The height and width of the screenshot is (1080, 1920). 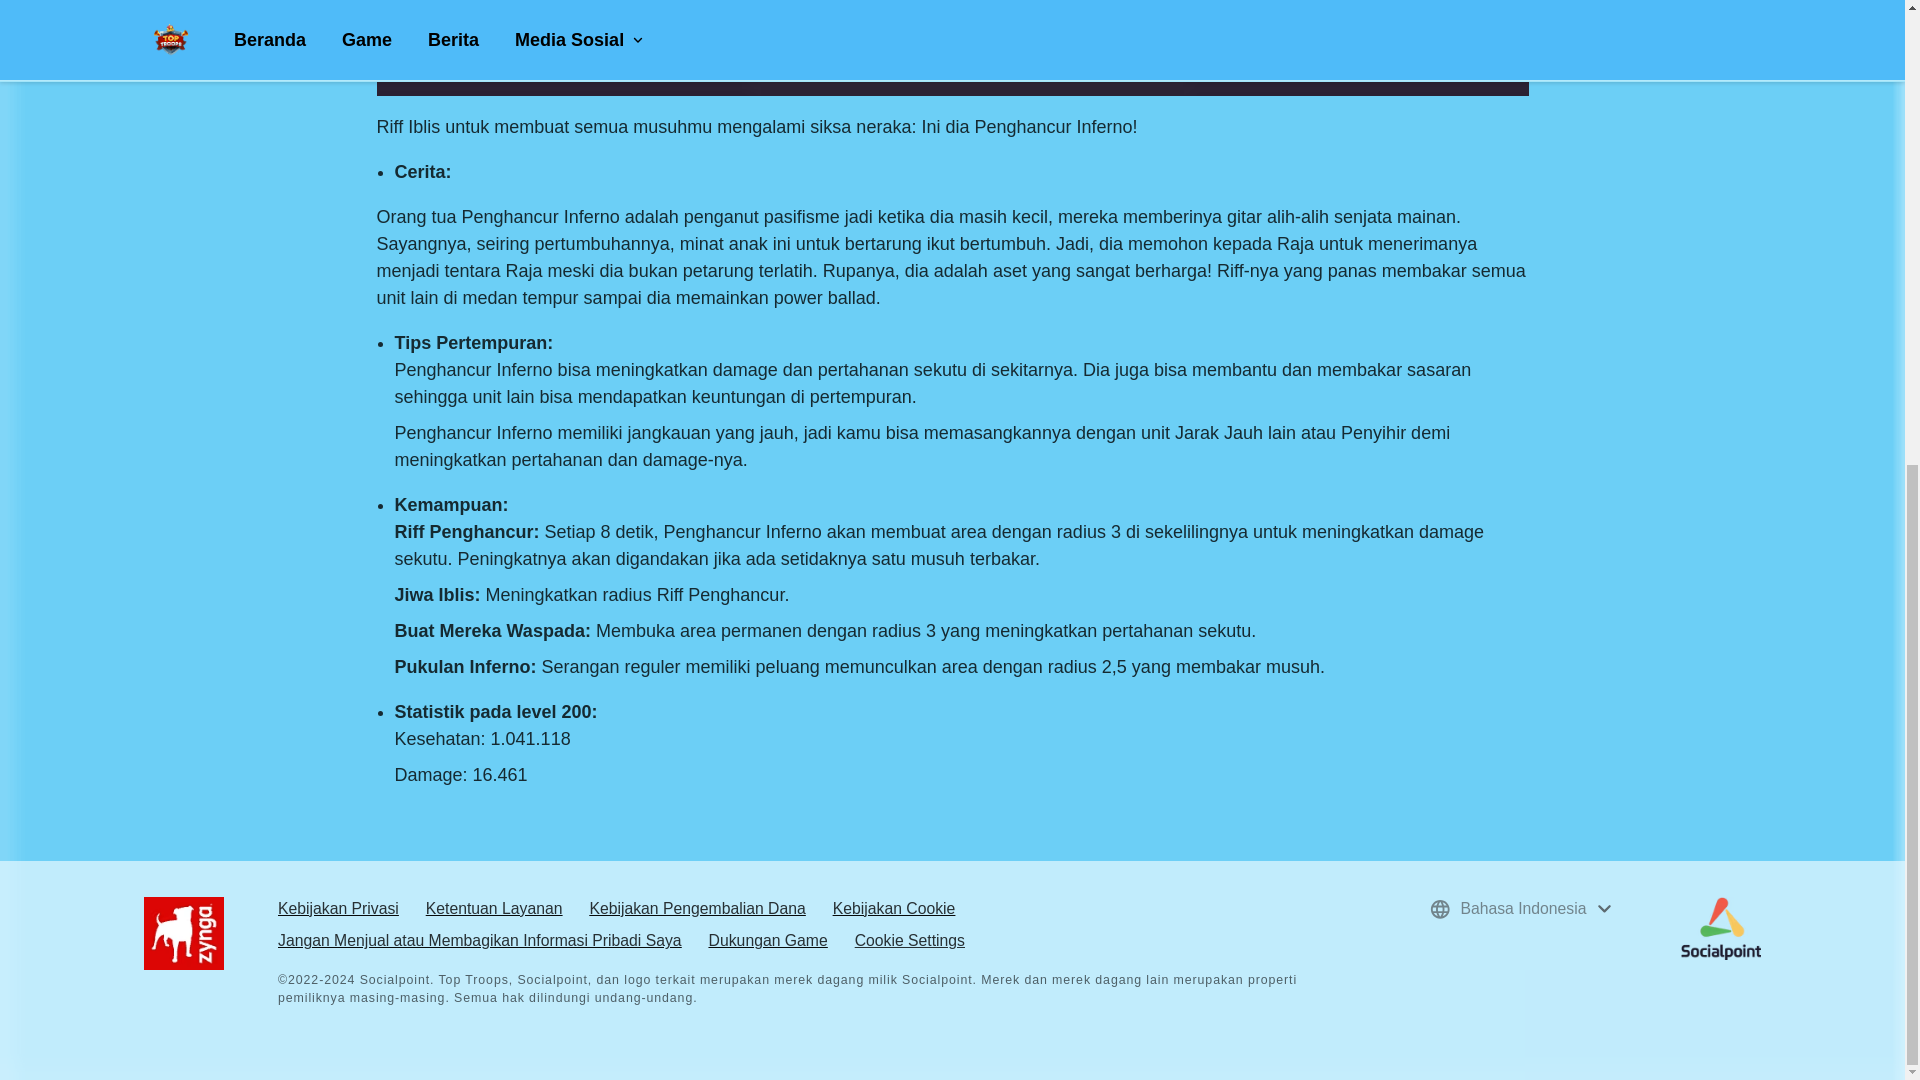 I want to click on Kebijakan Cookie, so click(x=894, y=909).